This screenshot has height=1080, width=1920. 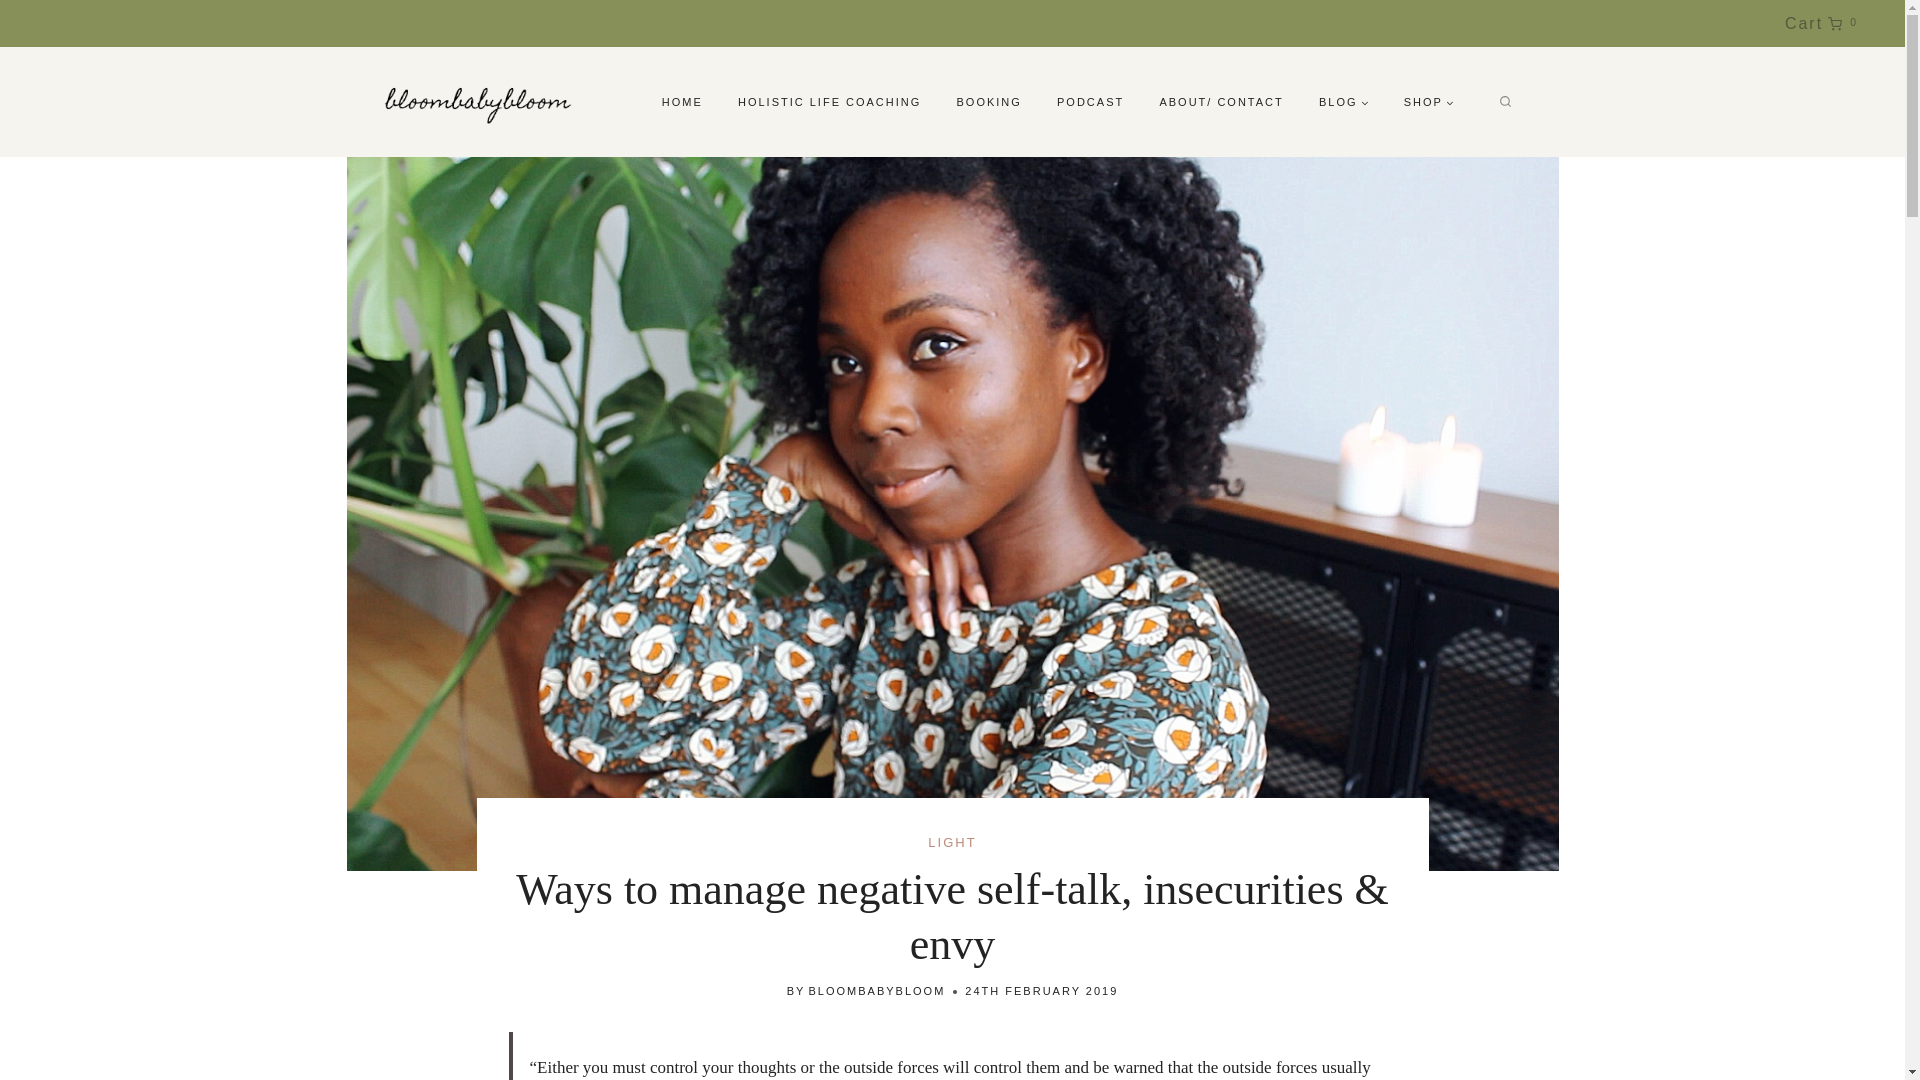 I want to click on BLOG, so click(x=1344, y=101).